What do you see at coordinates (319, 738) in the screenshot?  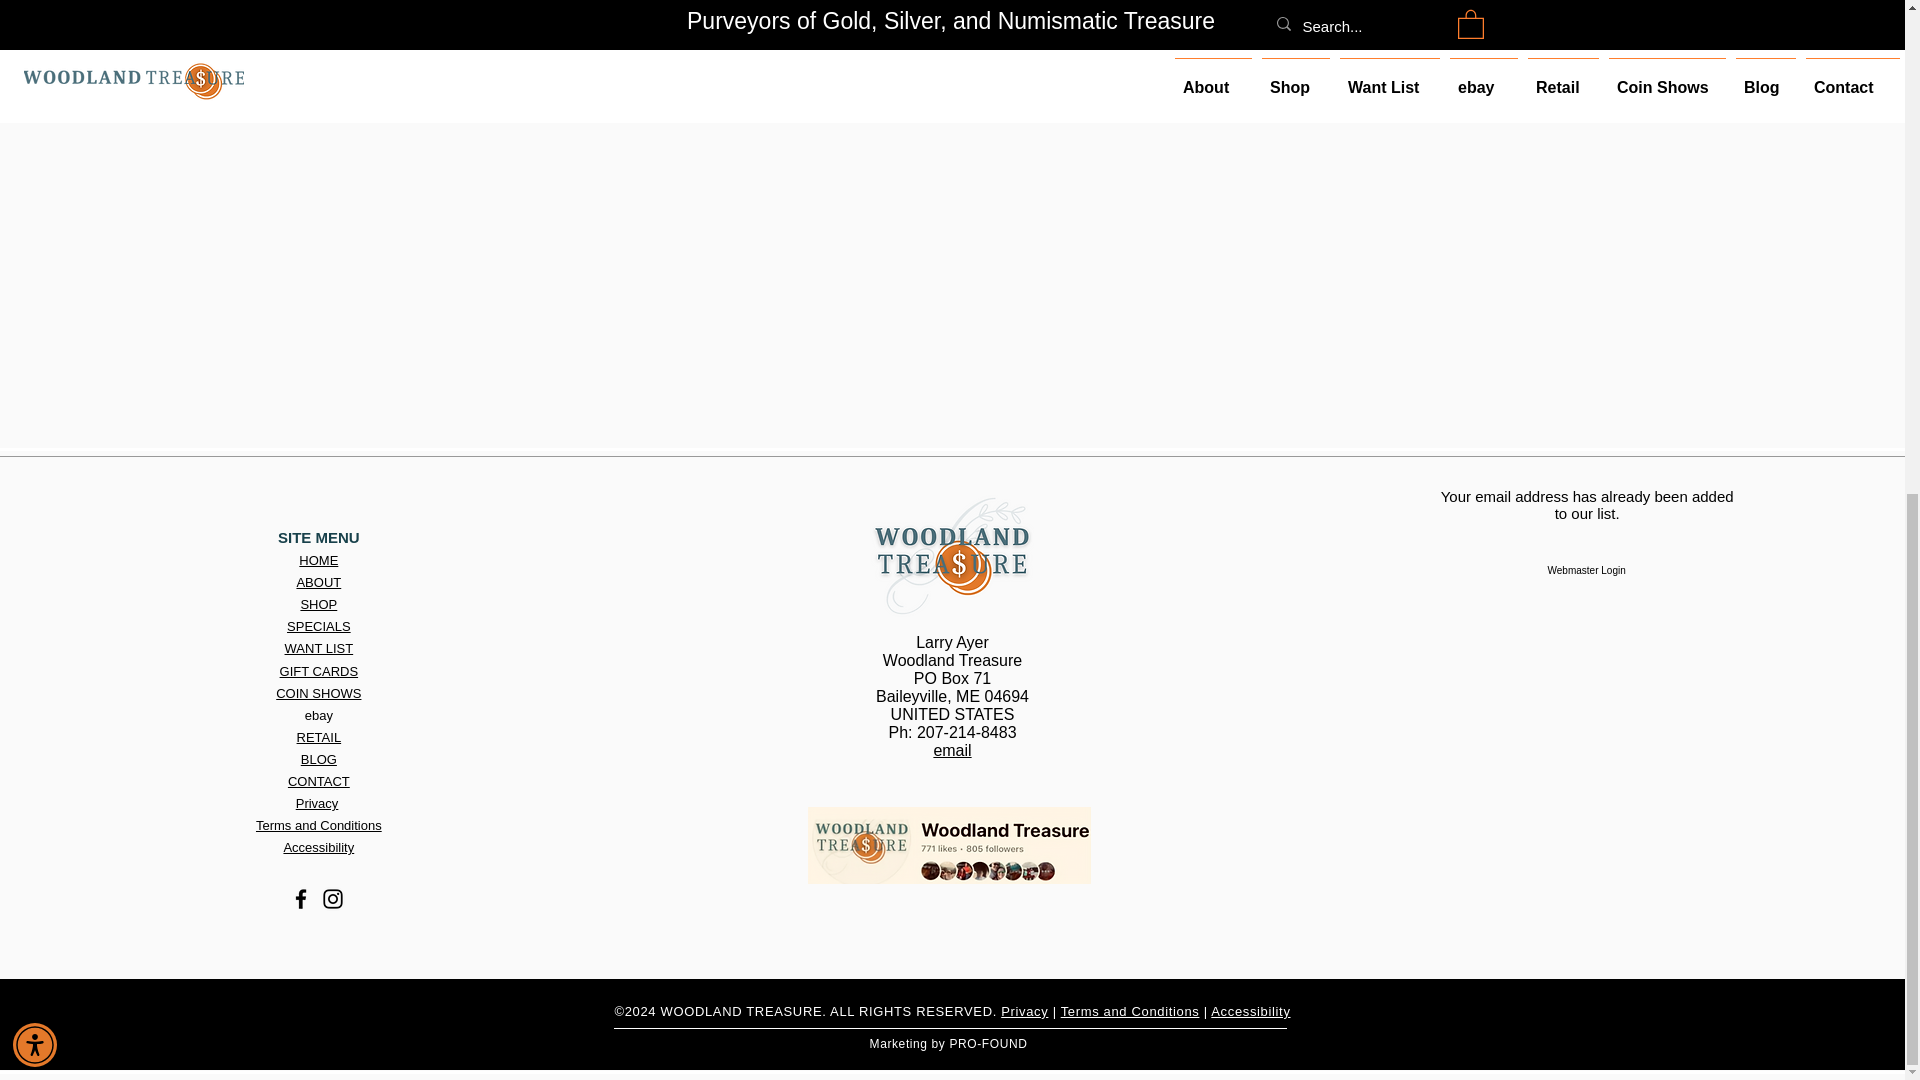 I see `RETAIL` at bounding box center [319, 738].